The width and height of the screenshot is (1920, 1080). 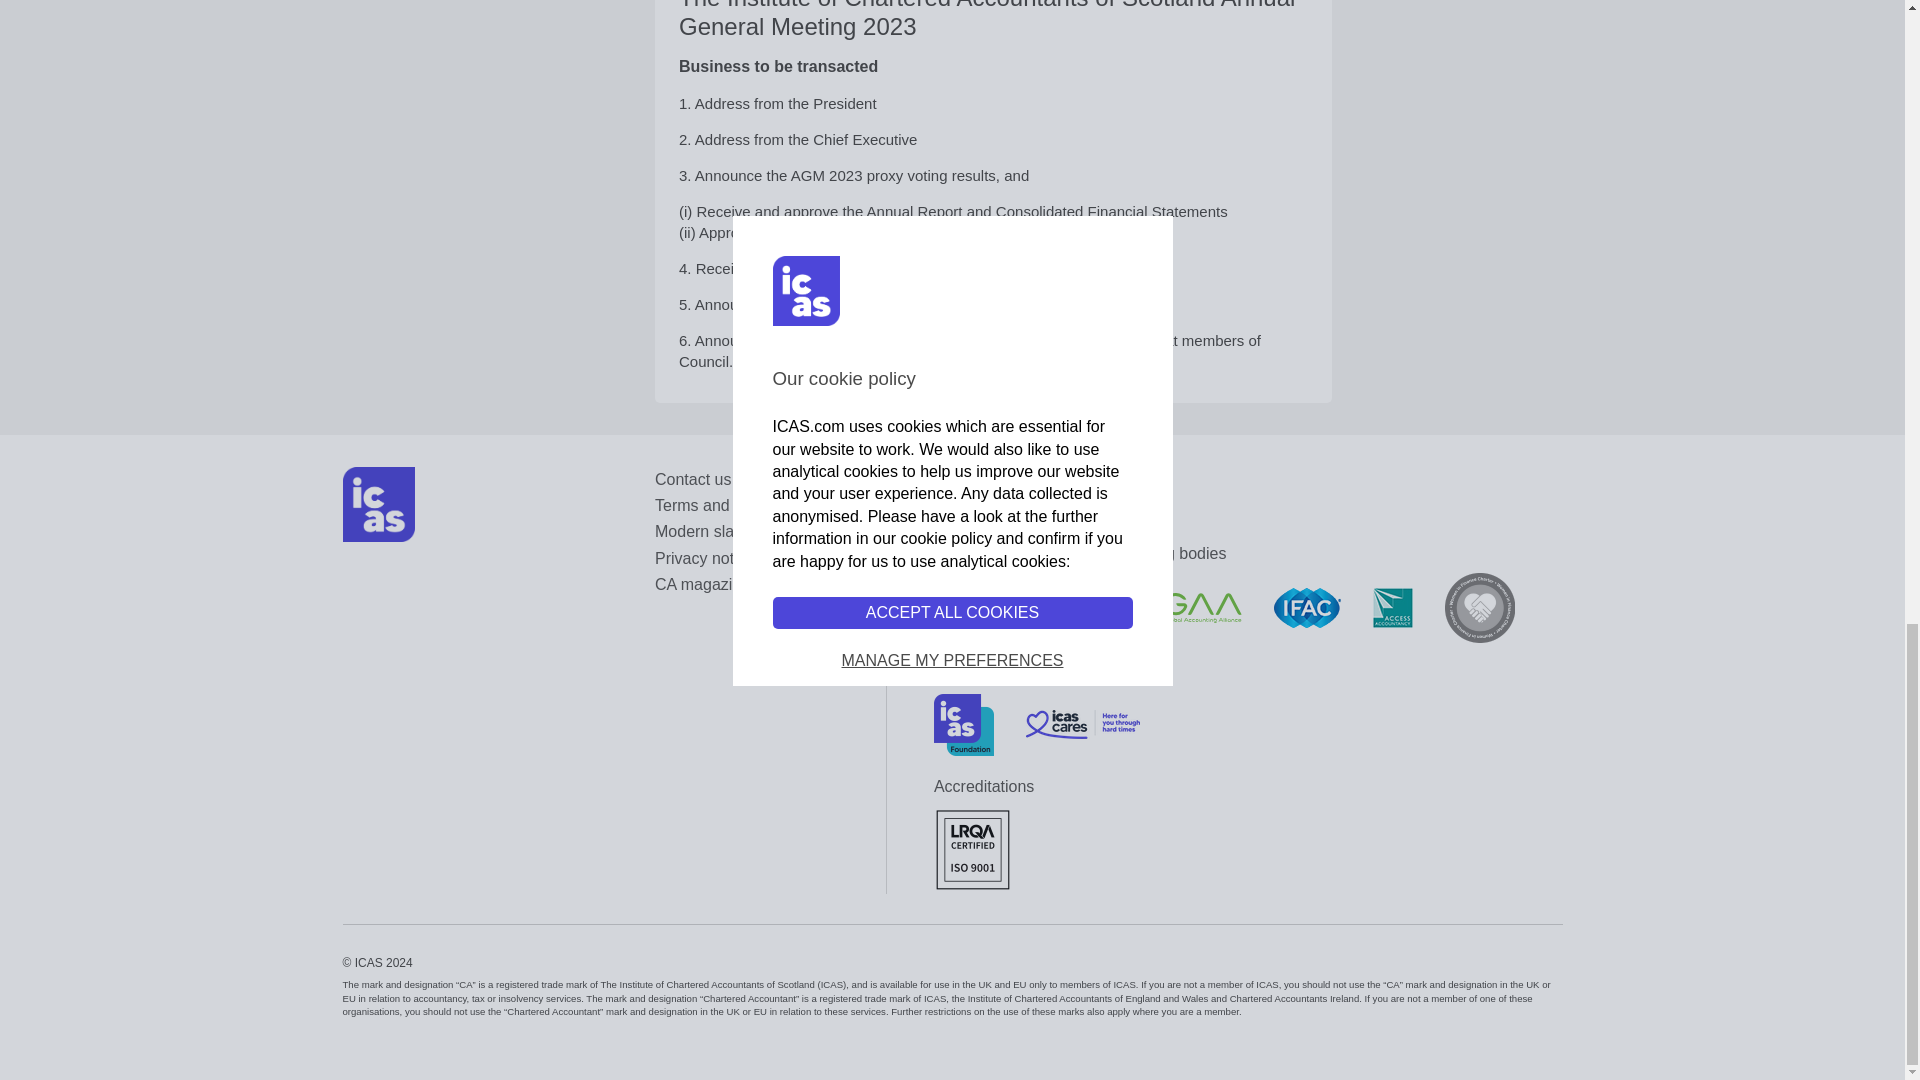 I want to click on Women in Finance Charter, so click(x=1480, y=608).